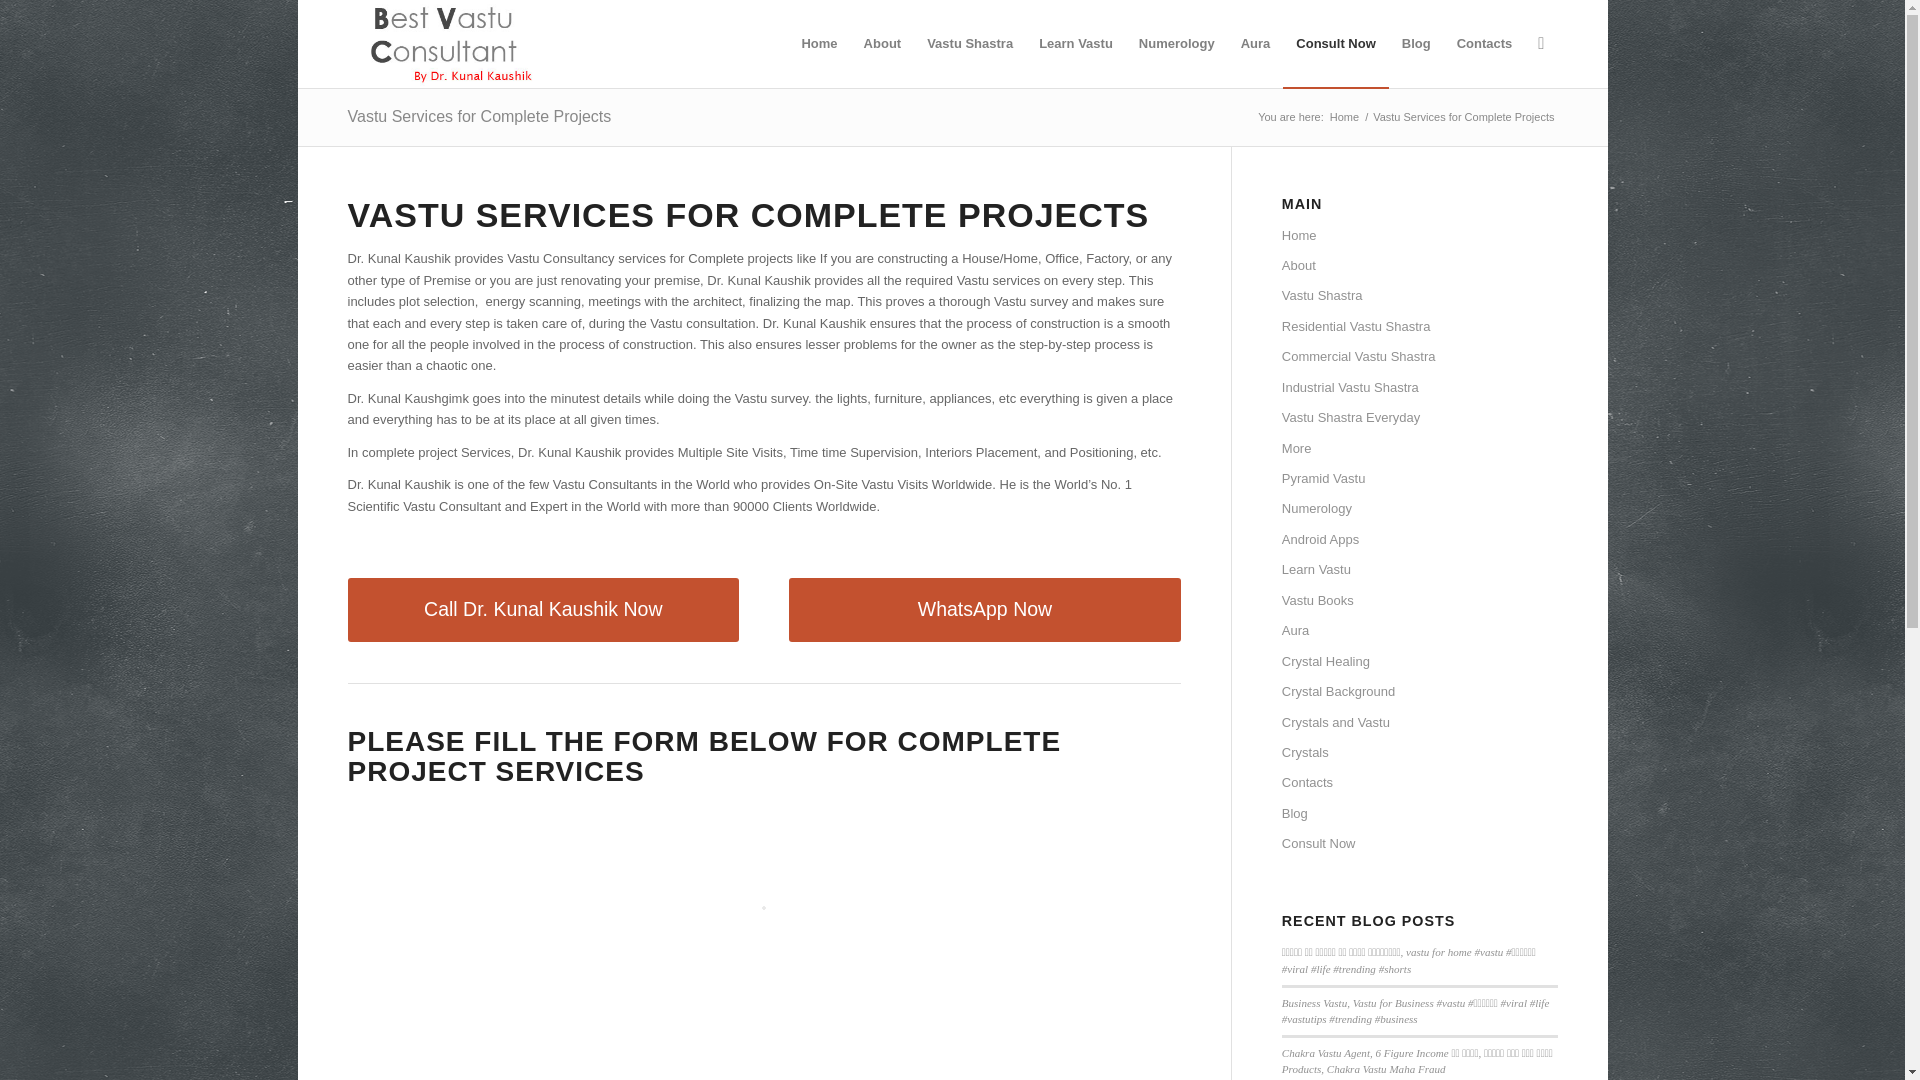 The height and width of the screenshot is (1080, 1920). What do you see at coordinates (480, 116) in the screenshot?
I see `Permanent Link: Vastu Services for Complete Projects` at bounding box center [480, 116].